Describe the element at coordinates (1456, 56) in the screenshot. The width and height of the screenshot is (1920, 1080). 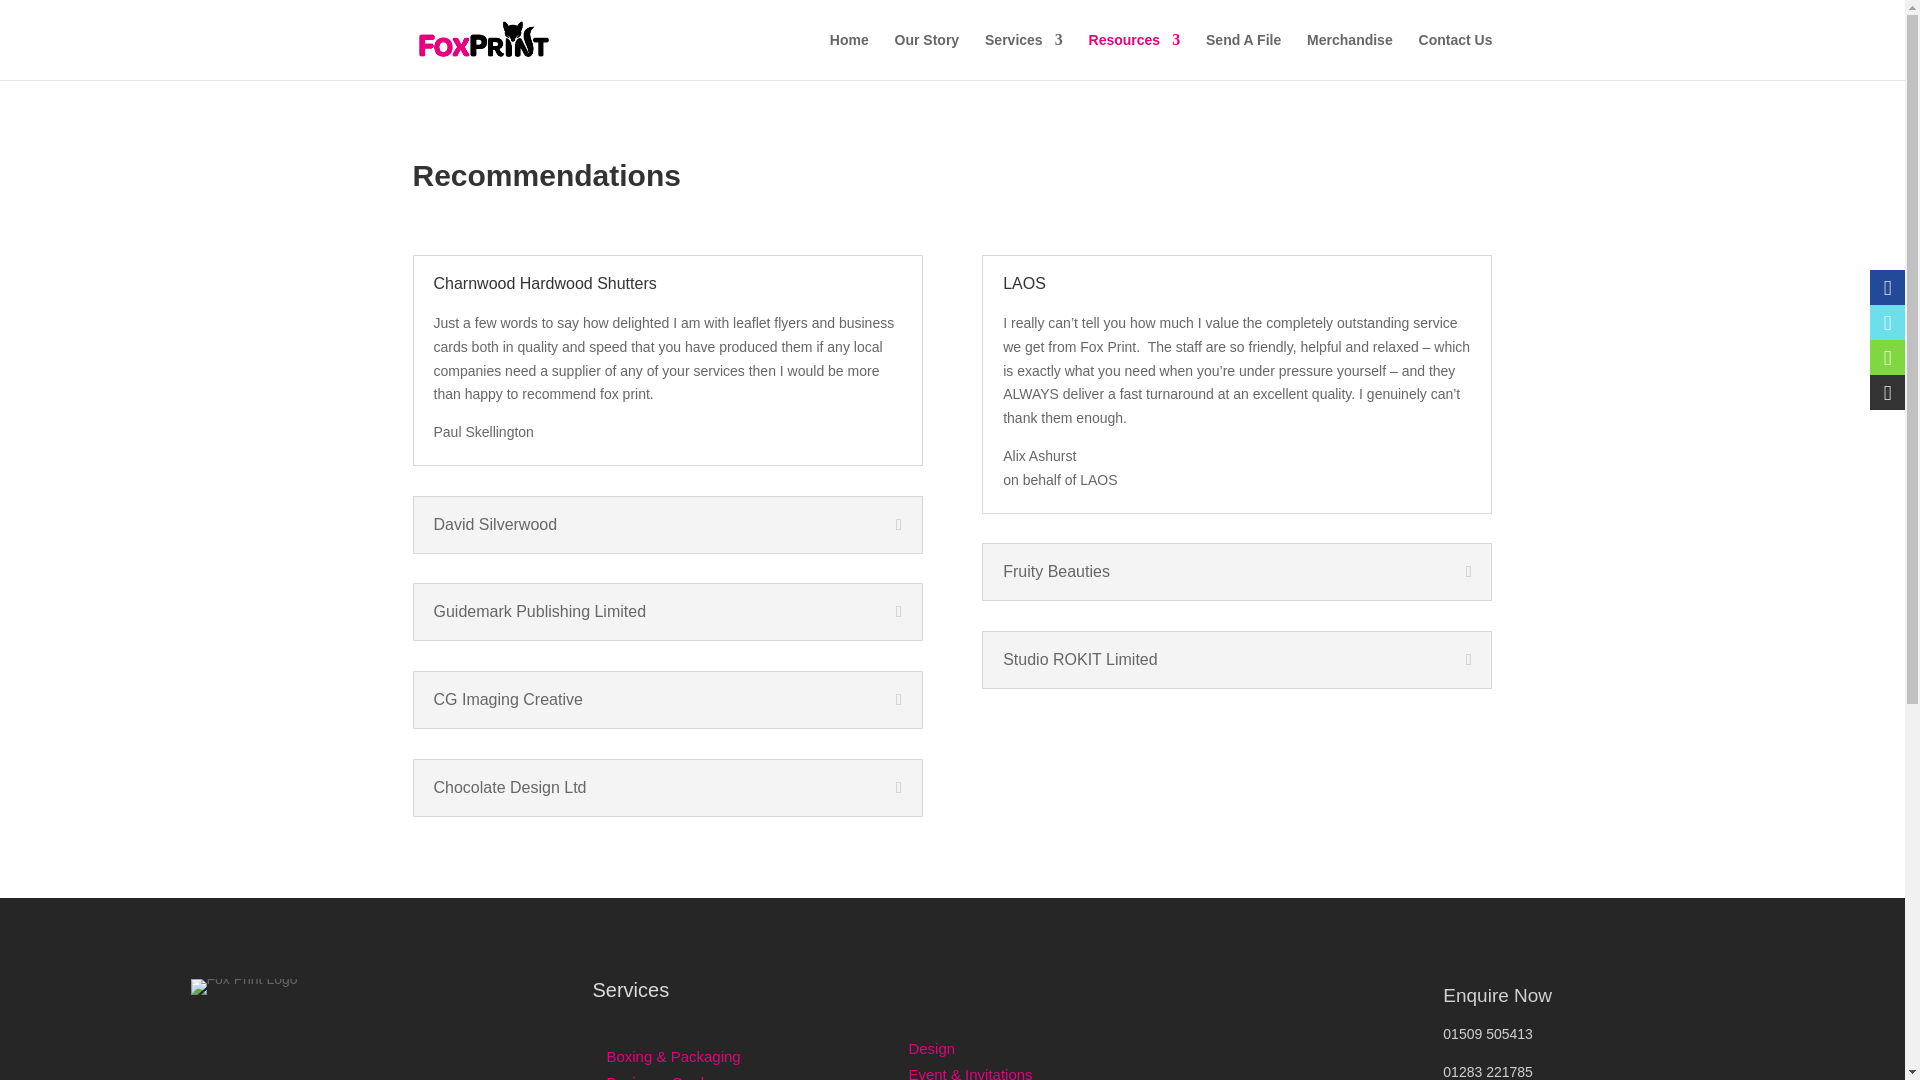
I see `Contact Us` at that location.